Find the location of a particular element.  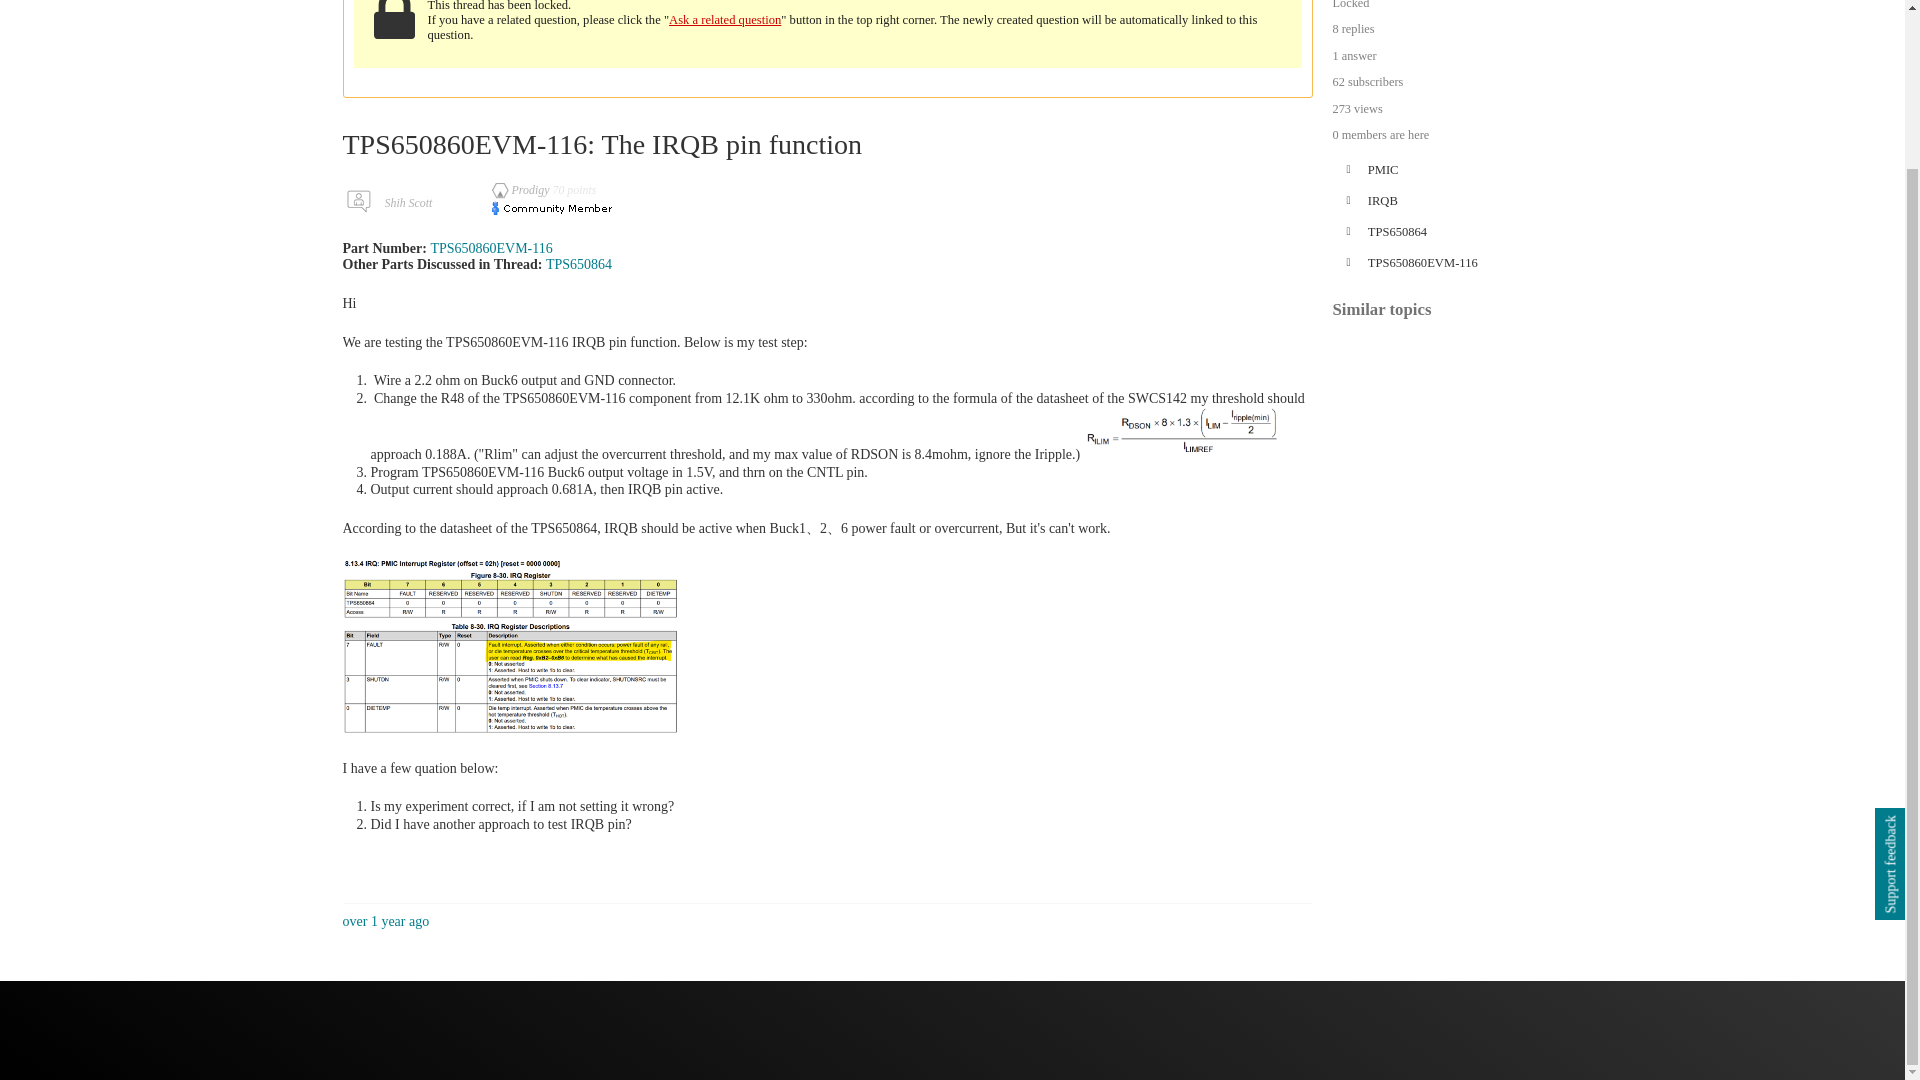

Link to Tool Folder is located at coordinates (491, 248).